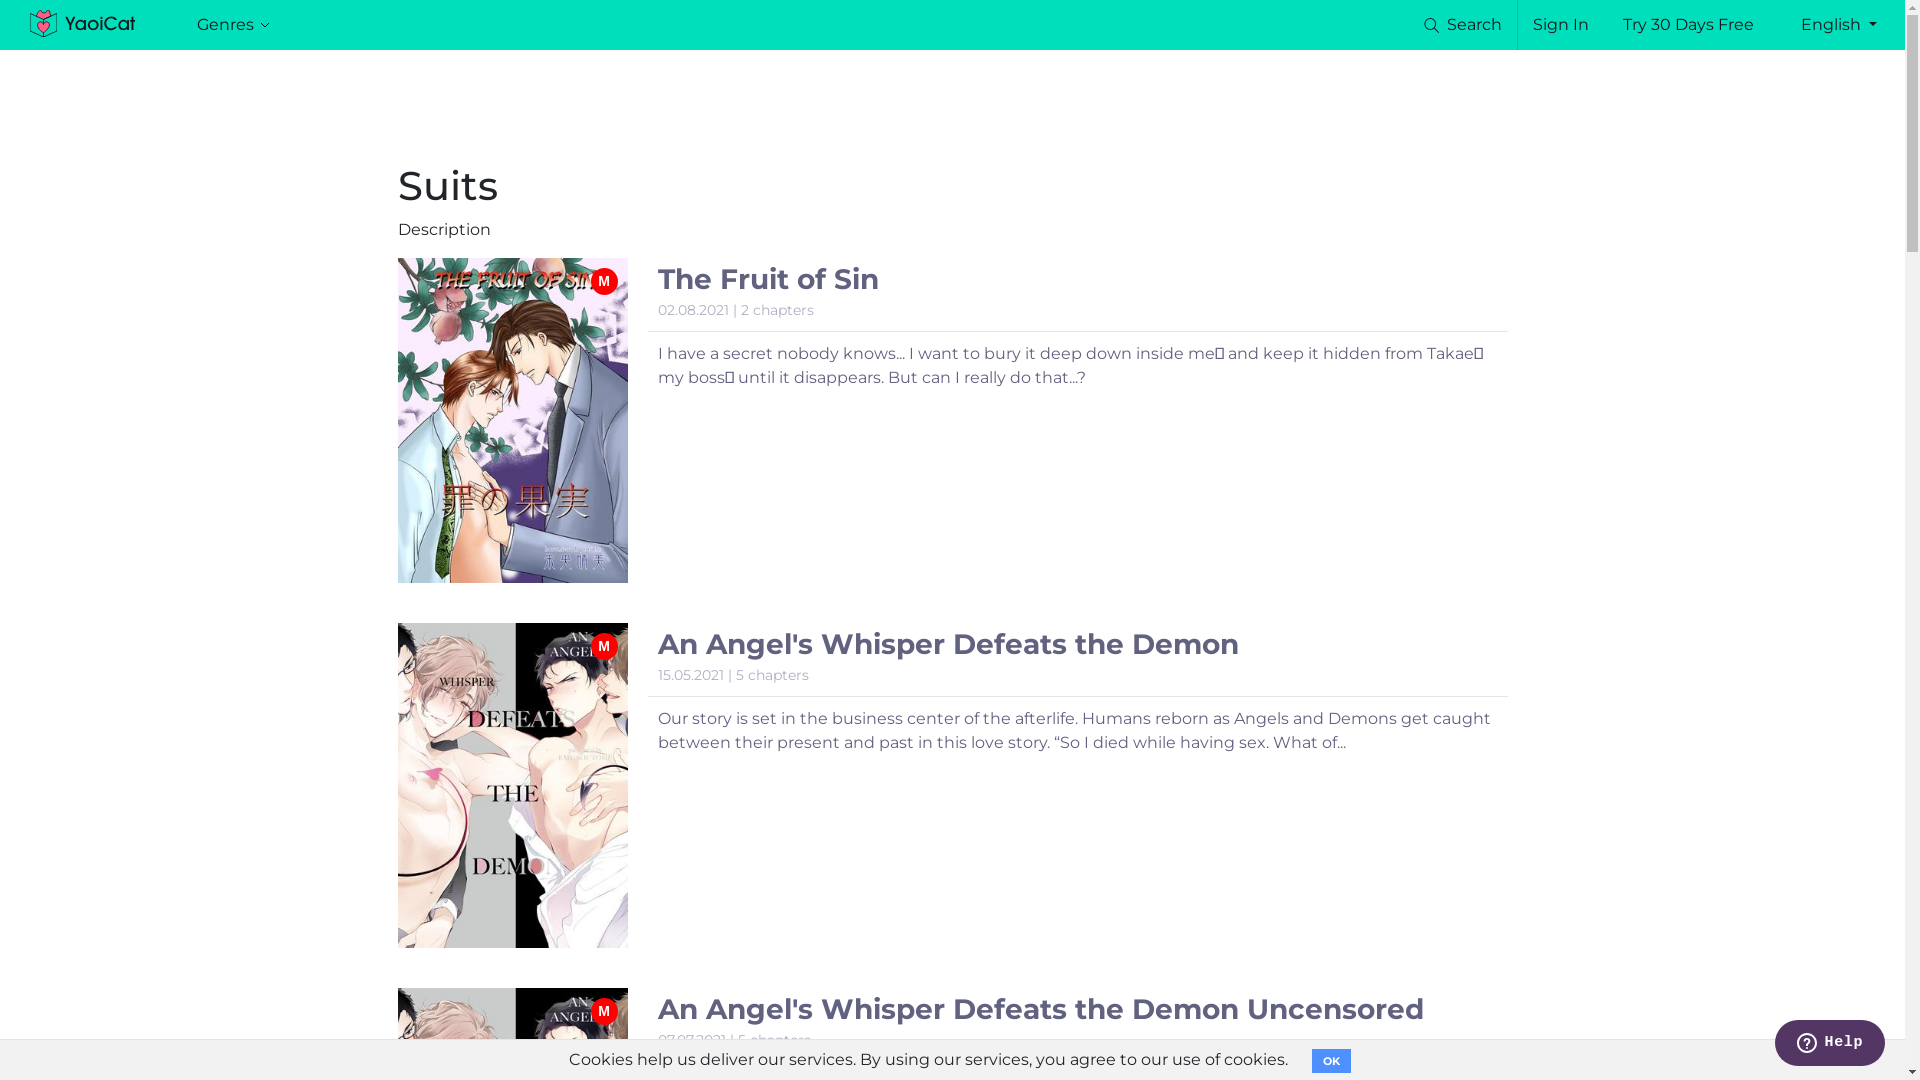  Describe the element at coordinates (1462, 24) in the screenshot. I see `Search` at that location.